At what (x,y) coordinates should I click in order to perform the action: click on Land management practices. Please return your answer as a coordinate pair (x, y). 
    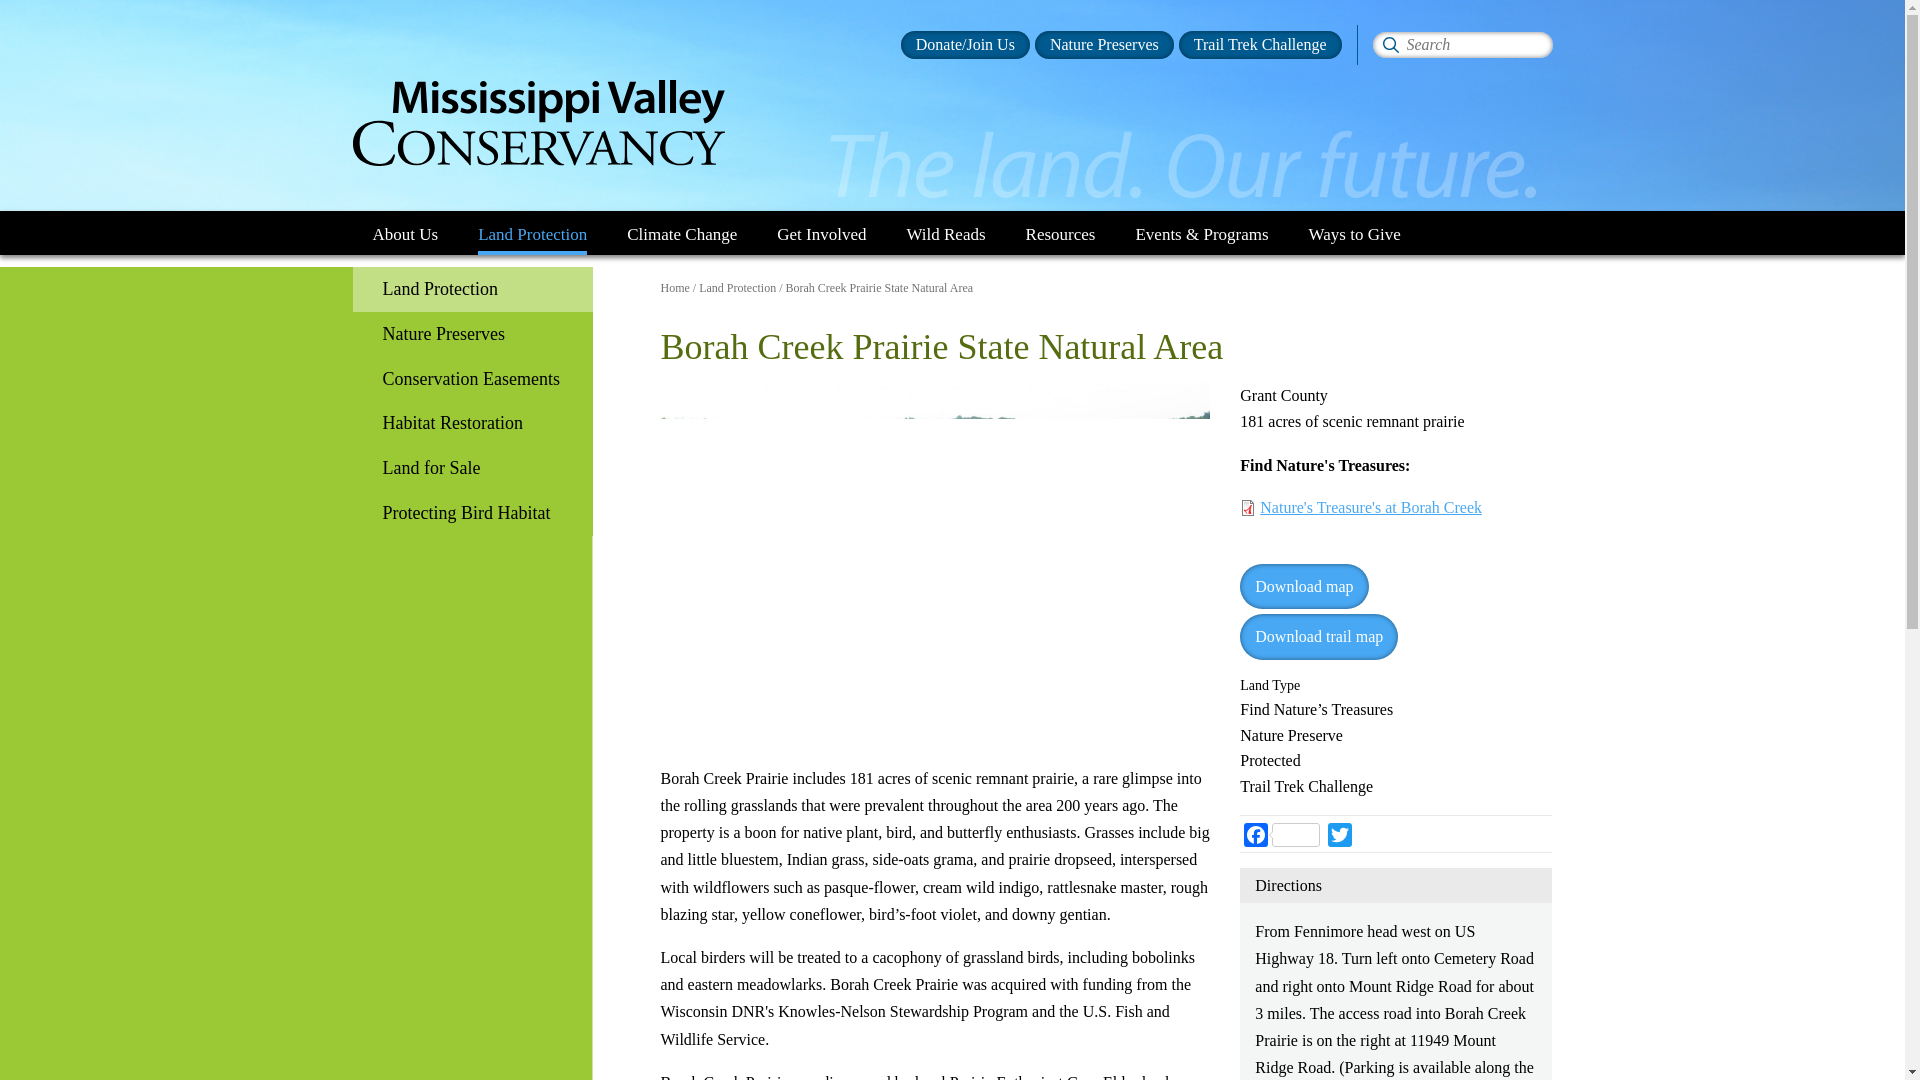
    Looking at the image, I should click on (471, 423).